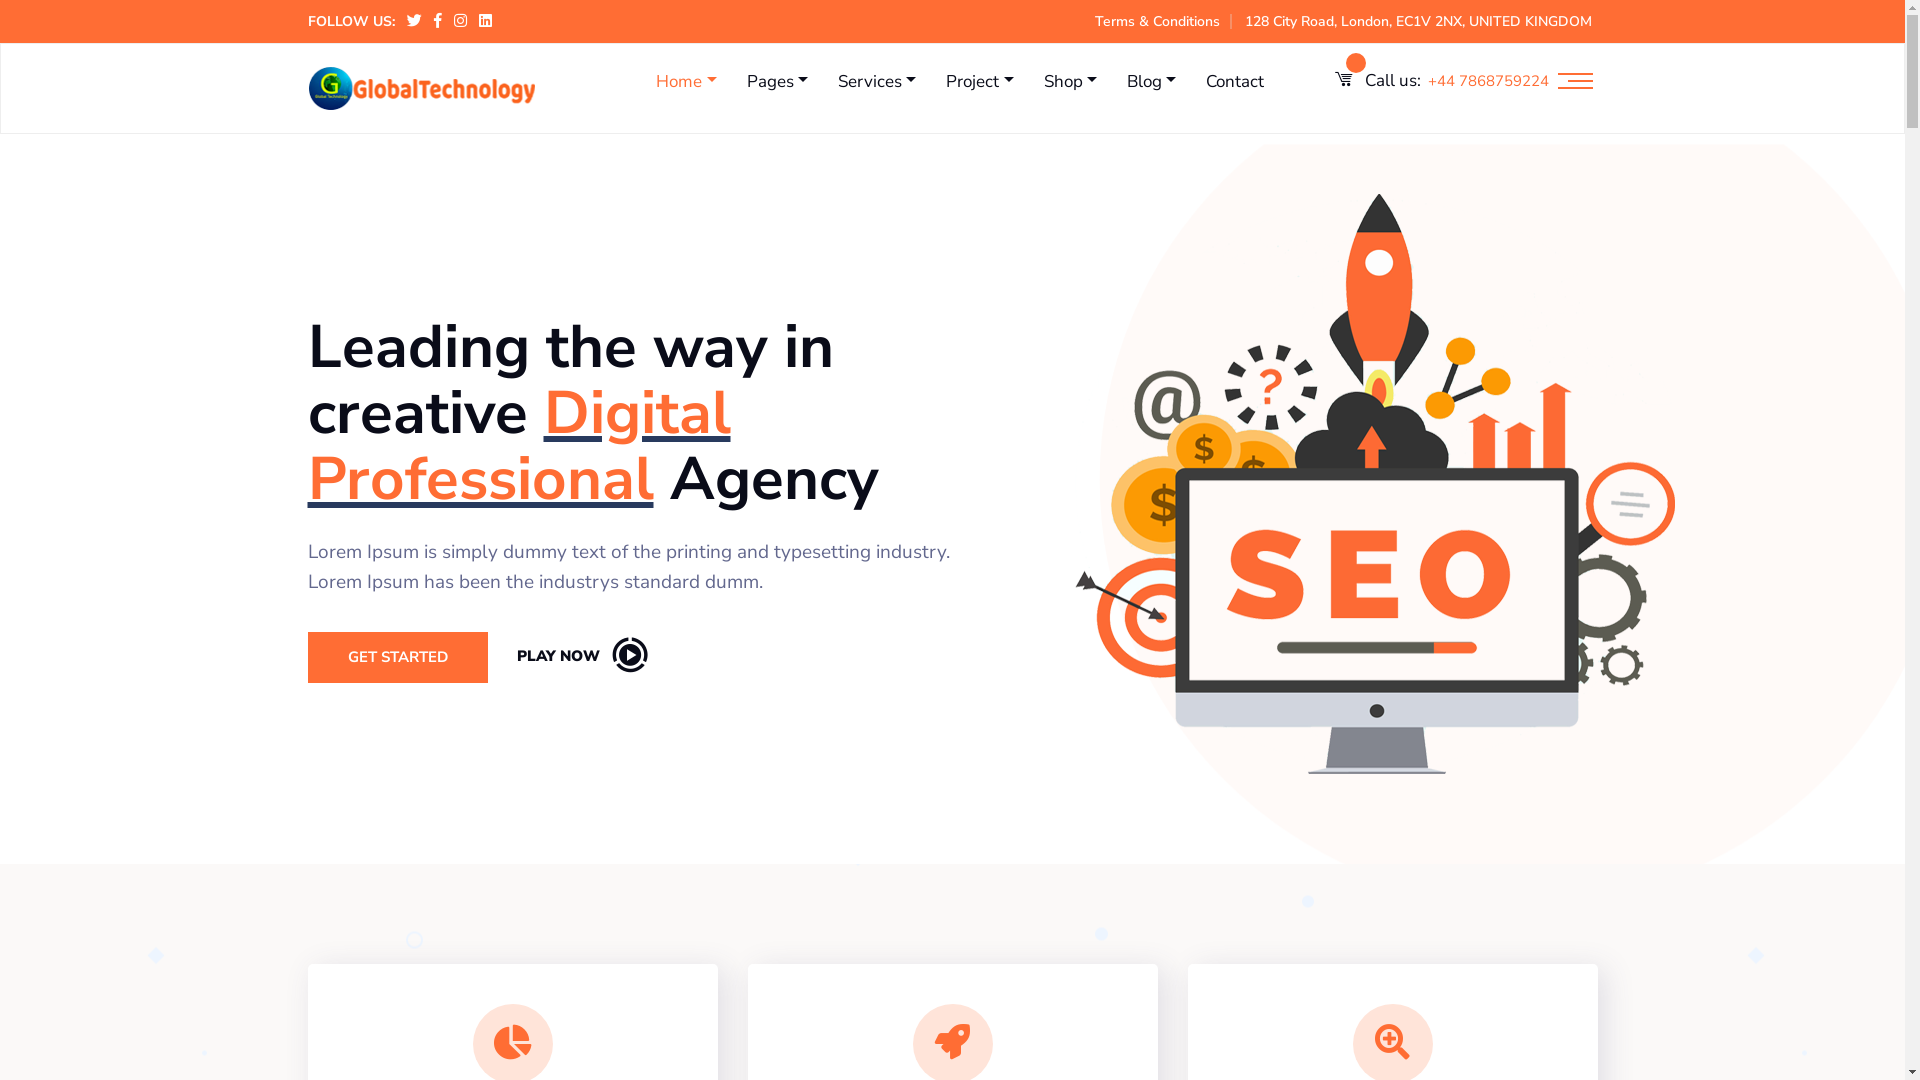  I want to click on Blog, so click(1152, 82).